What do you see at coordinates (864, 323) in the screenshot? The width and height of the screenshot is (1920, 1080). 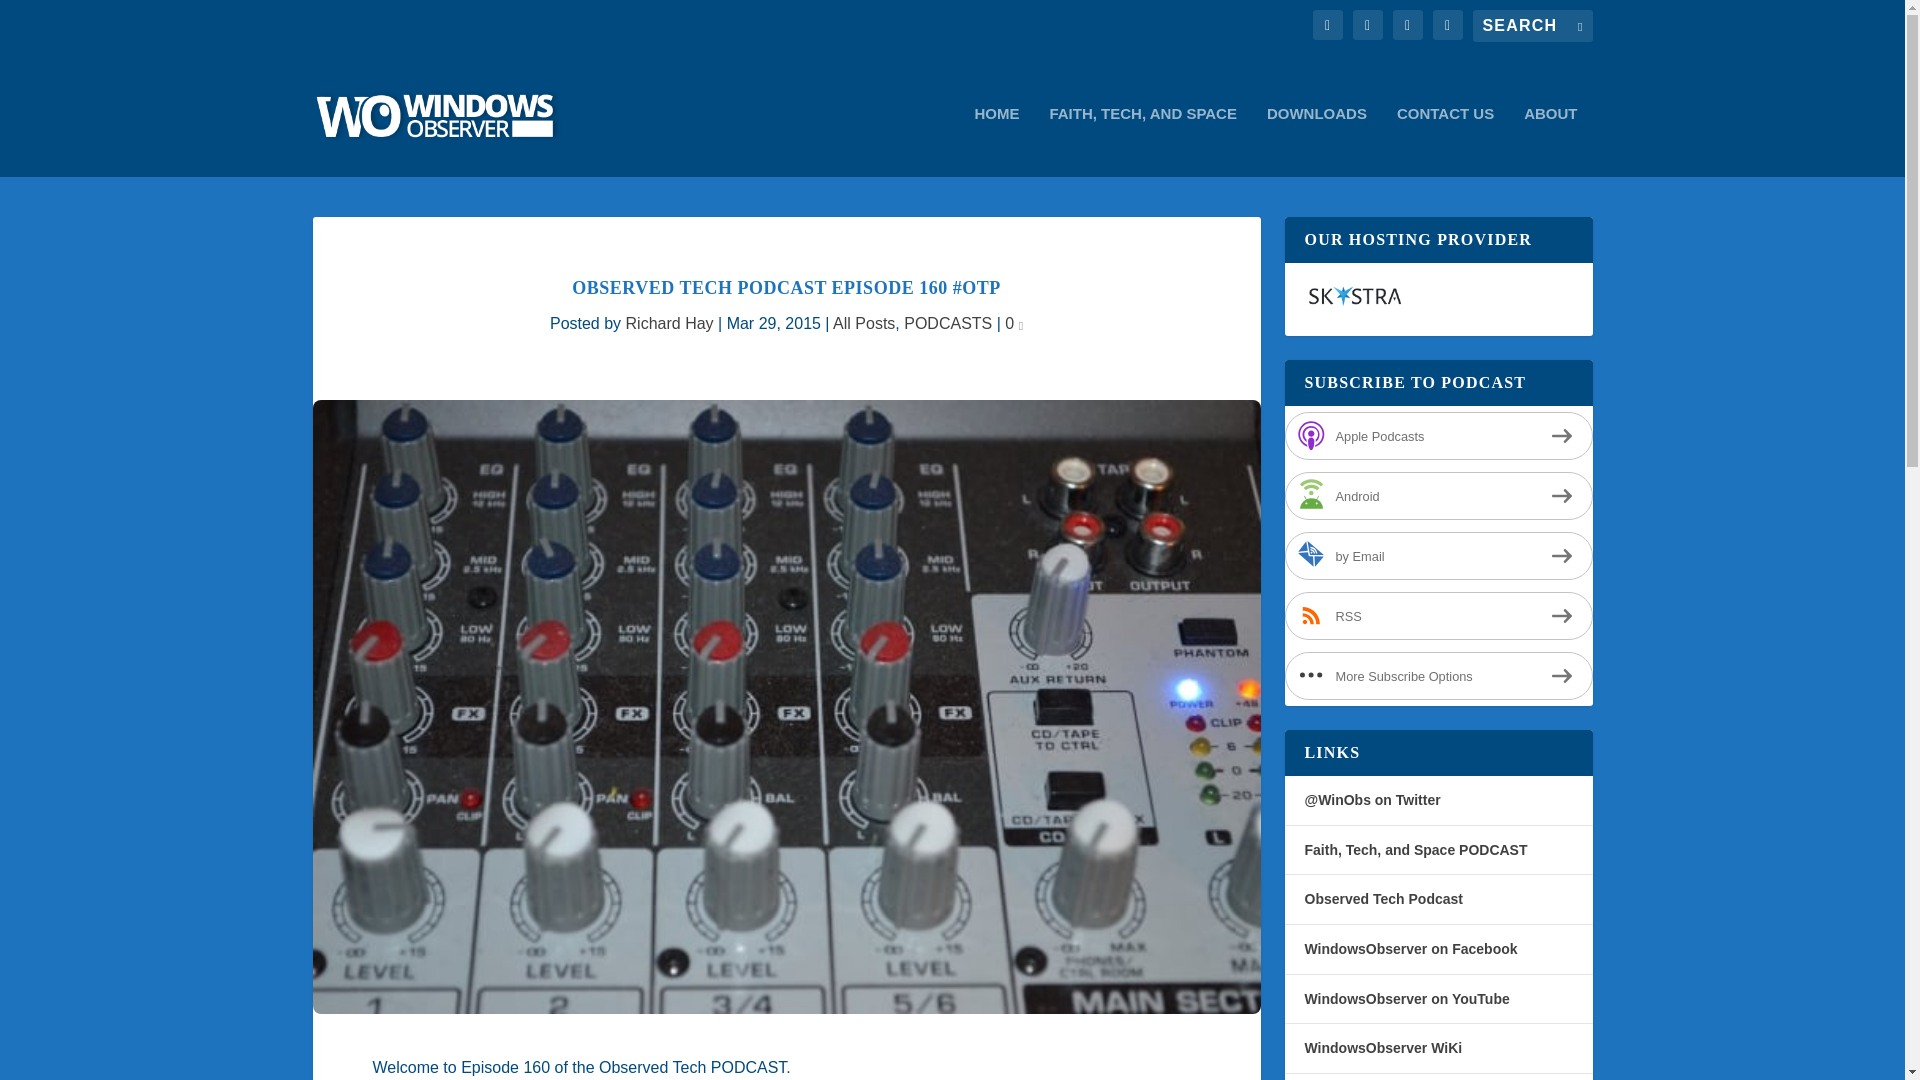 I see `All Posts` at bounding box center [864, 323].